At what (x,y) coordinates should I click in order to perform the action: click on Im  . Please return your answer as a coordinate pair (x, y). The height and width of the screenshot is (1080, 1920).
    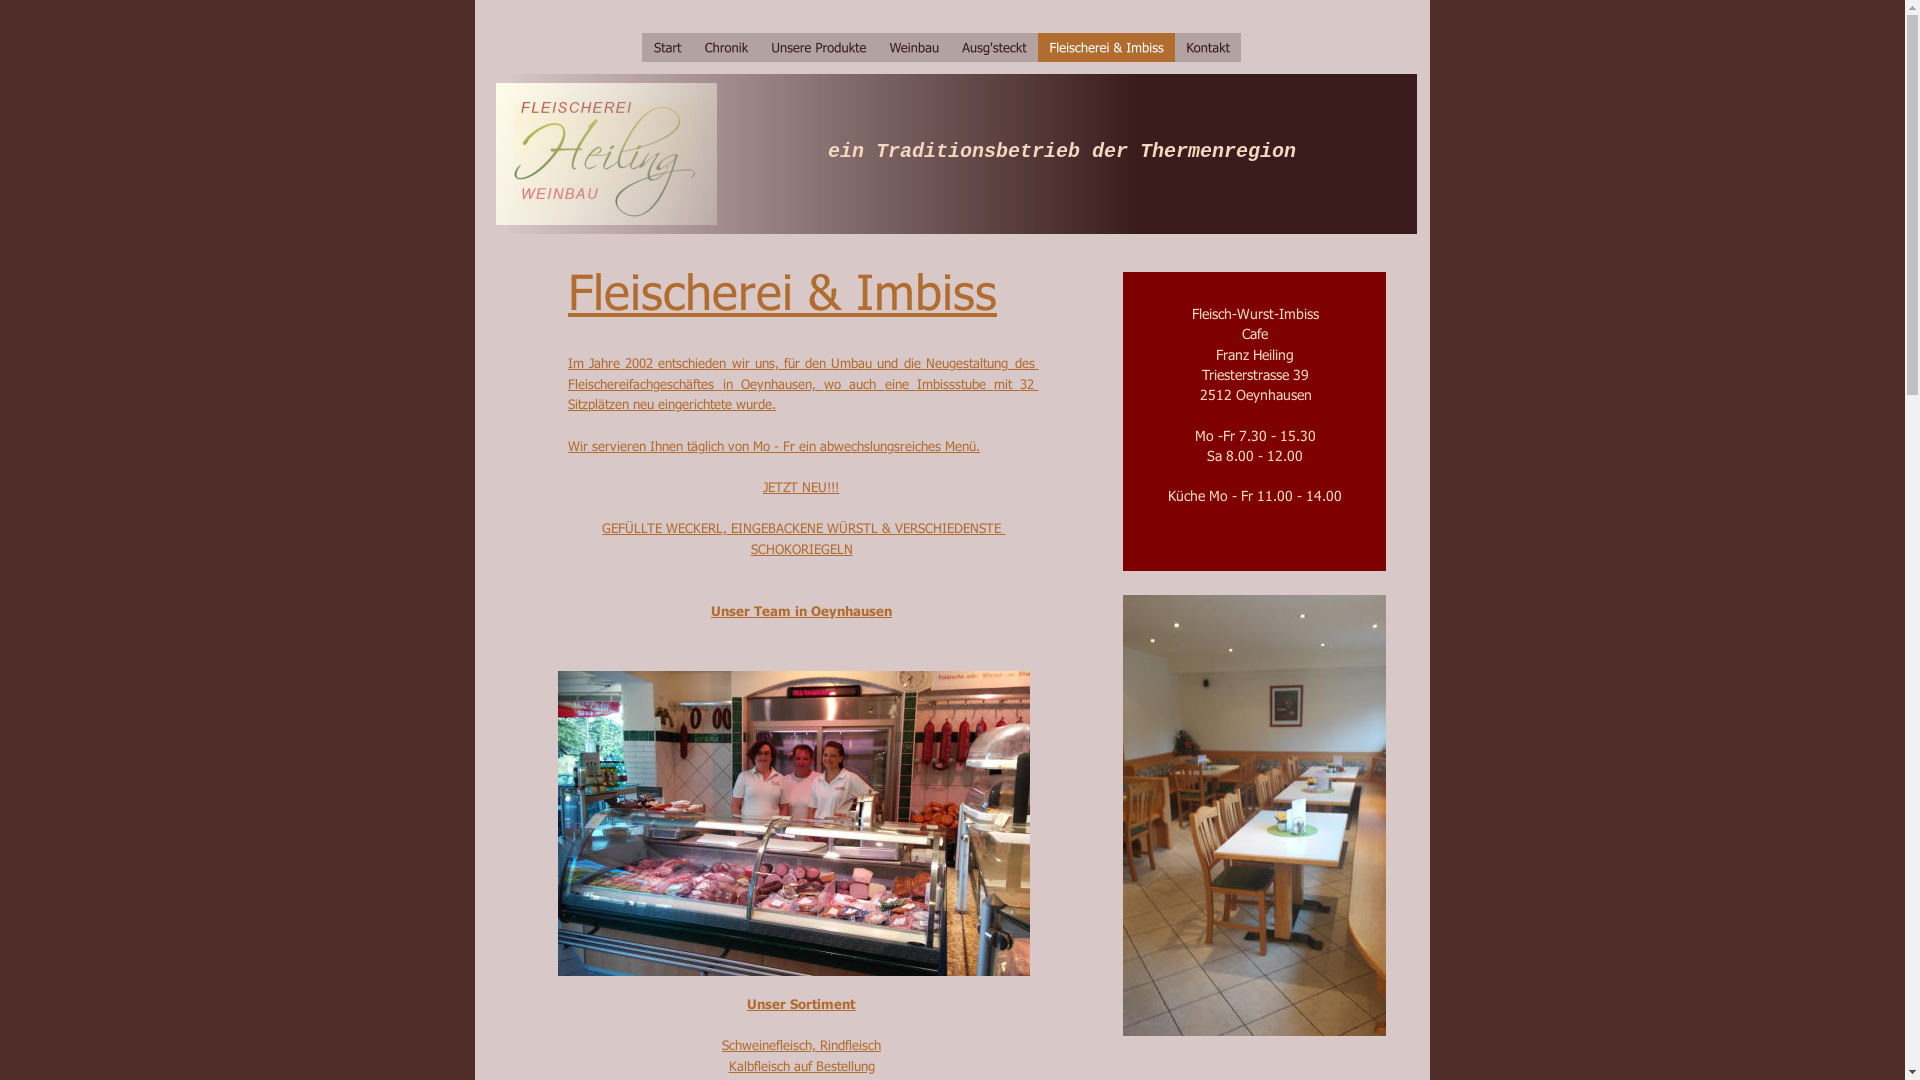
    Looking at the image, I should click on (580, 363).